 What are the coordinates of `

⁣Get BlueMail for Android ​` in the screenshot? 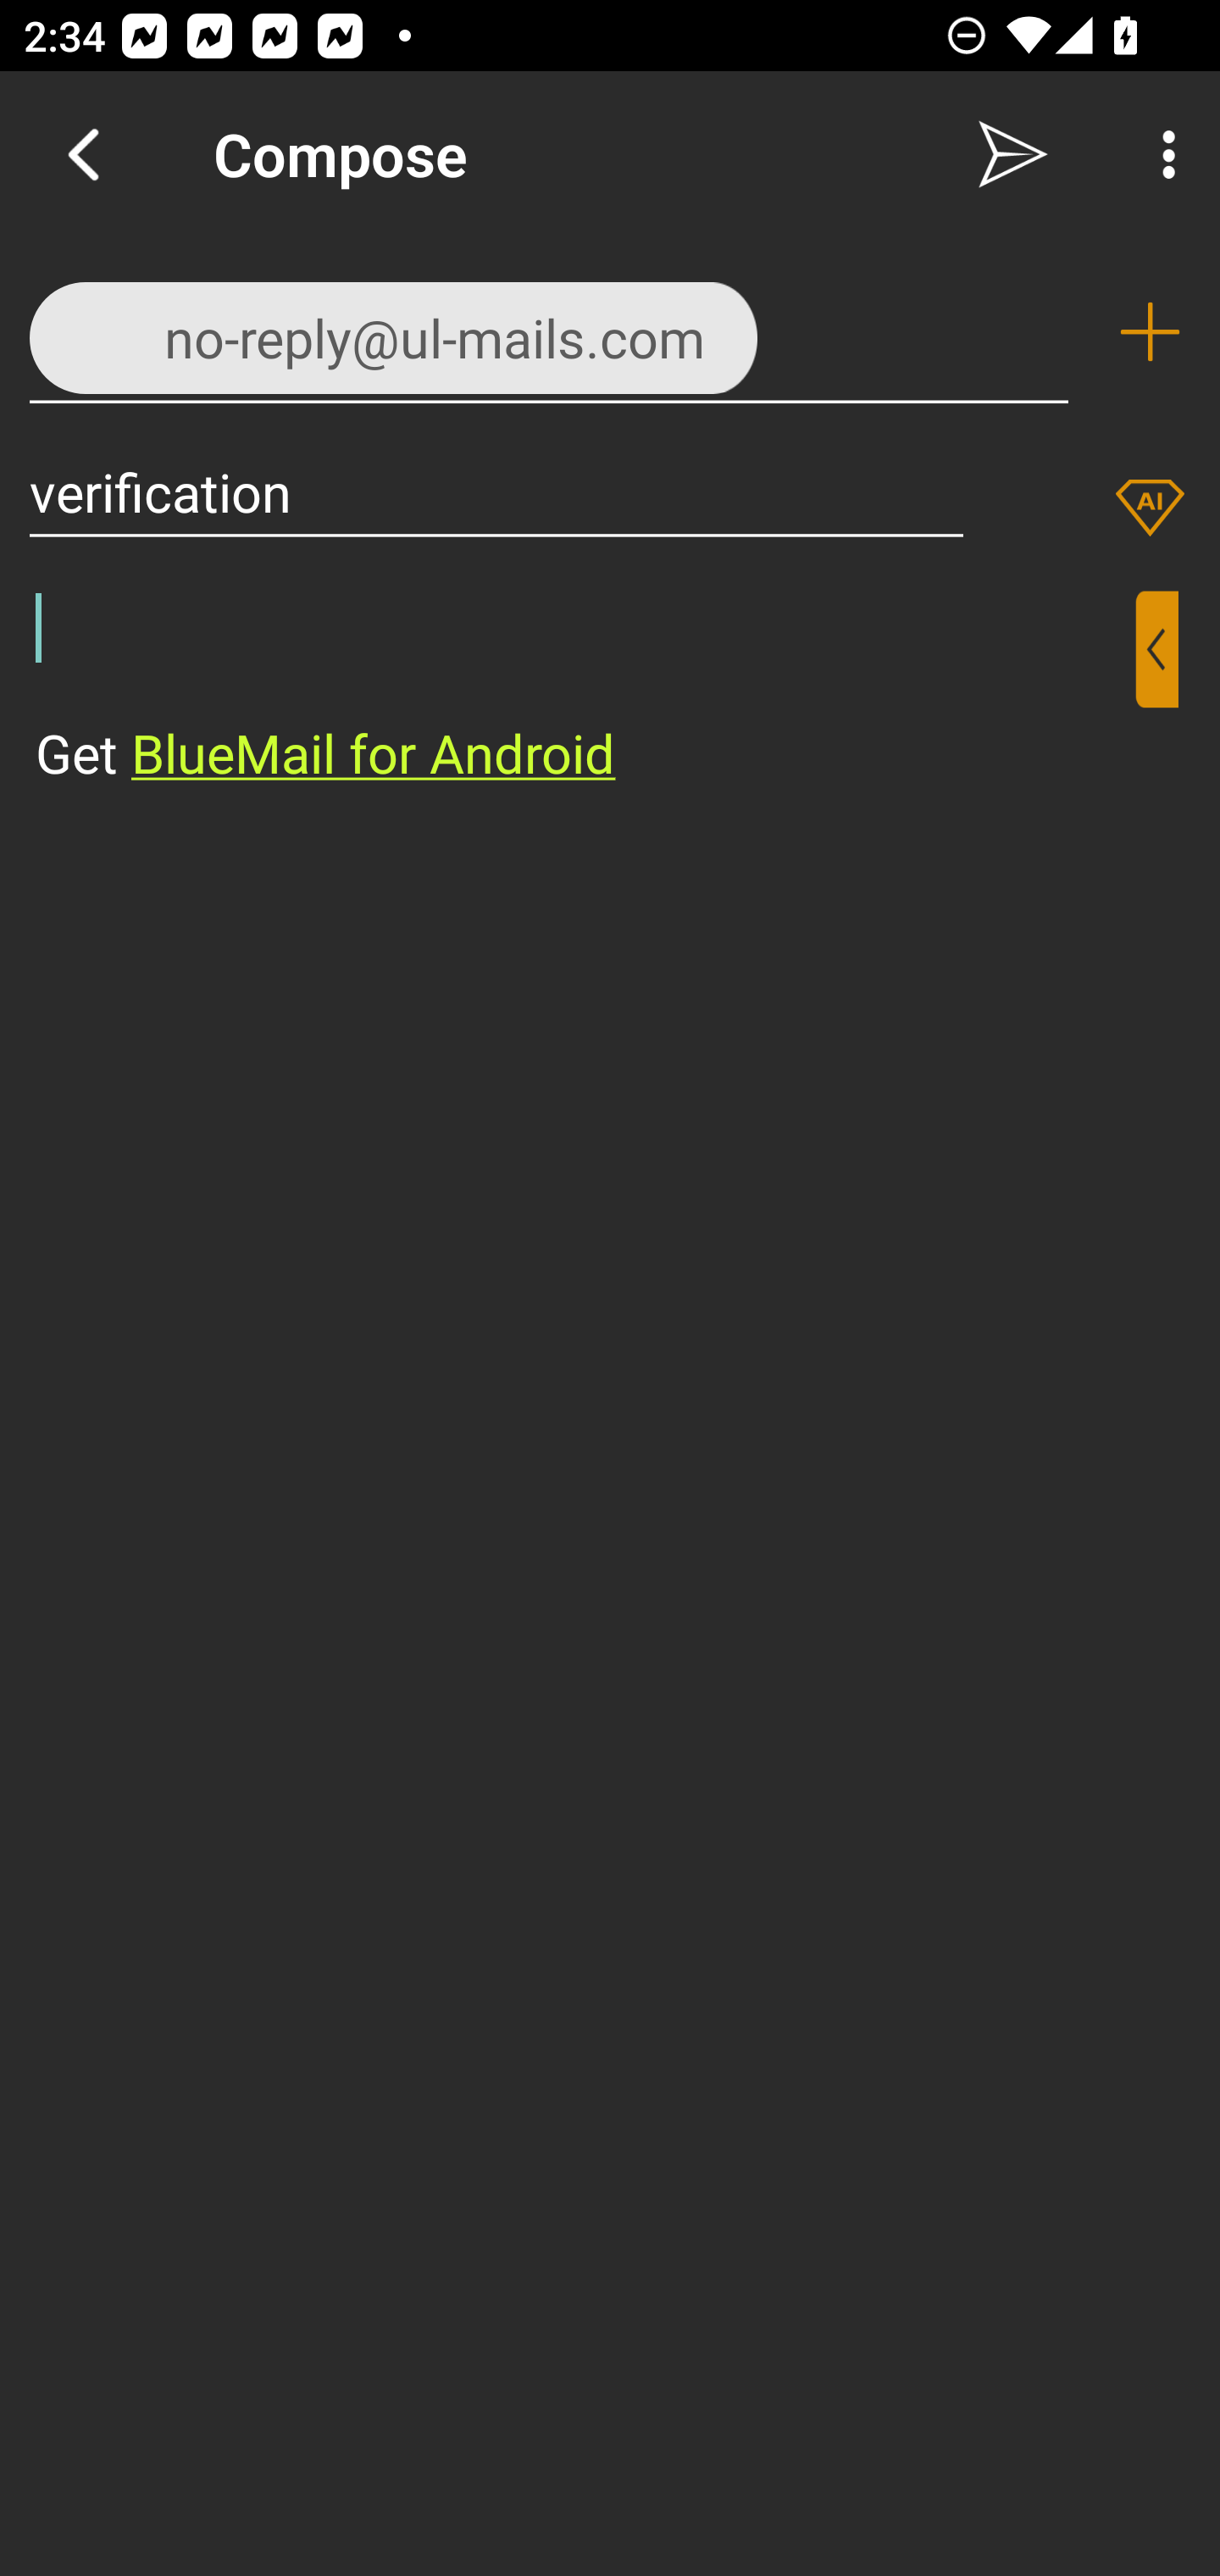 It's located at (584, 690).